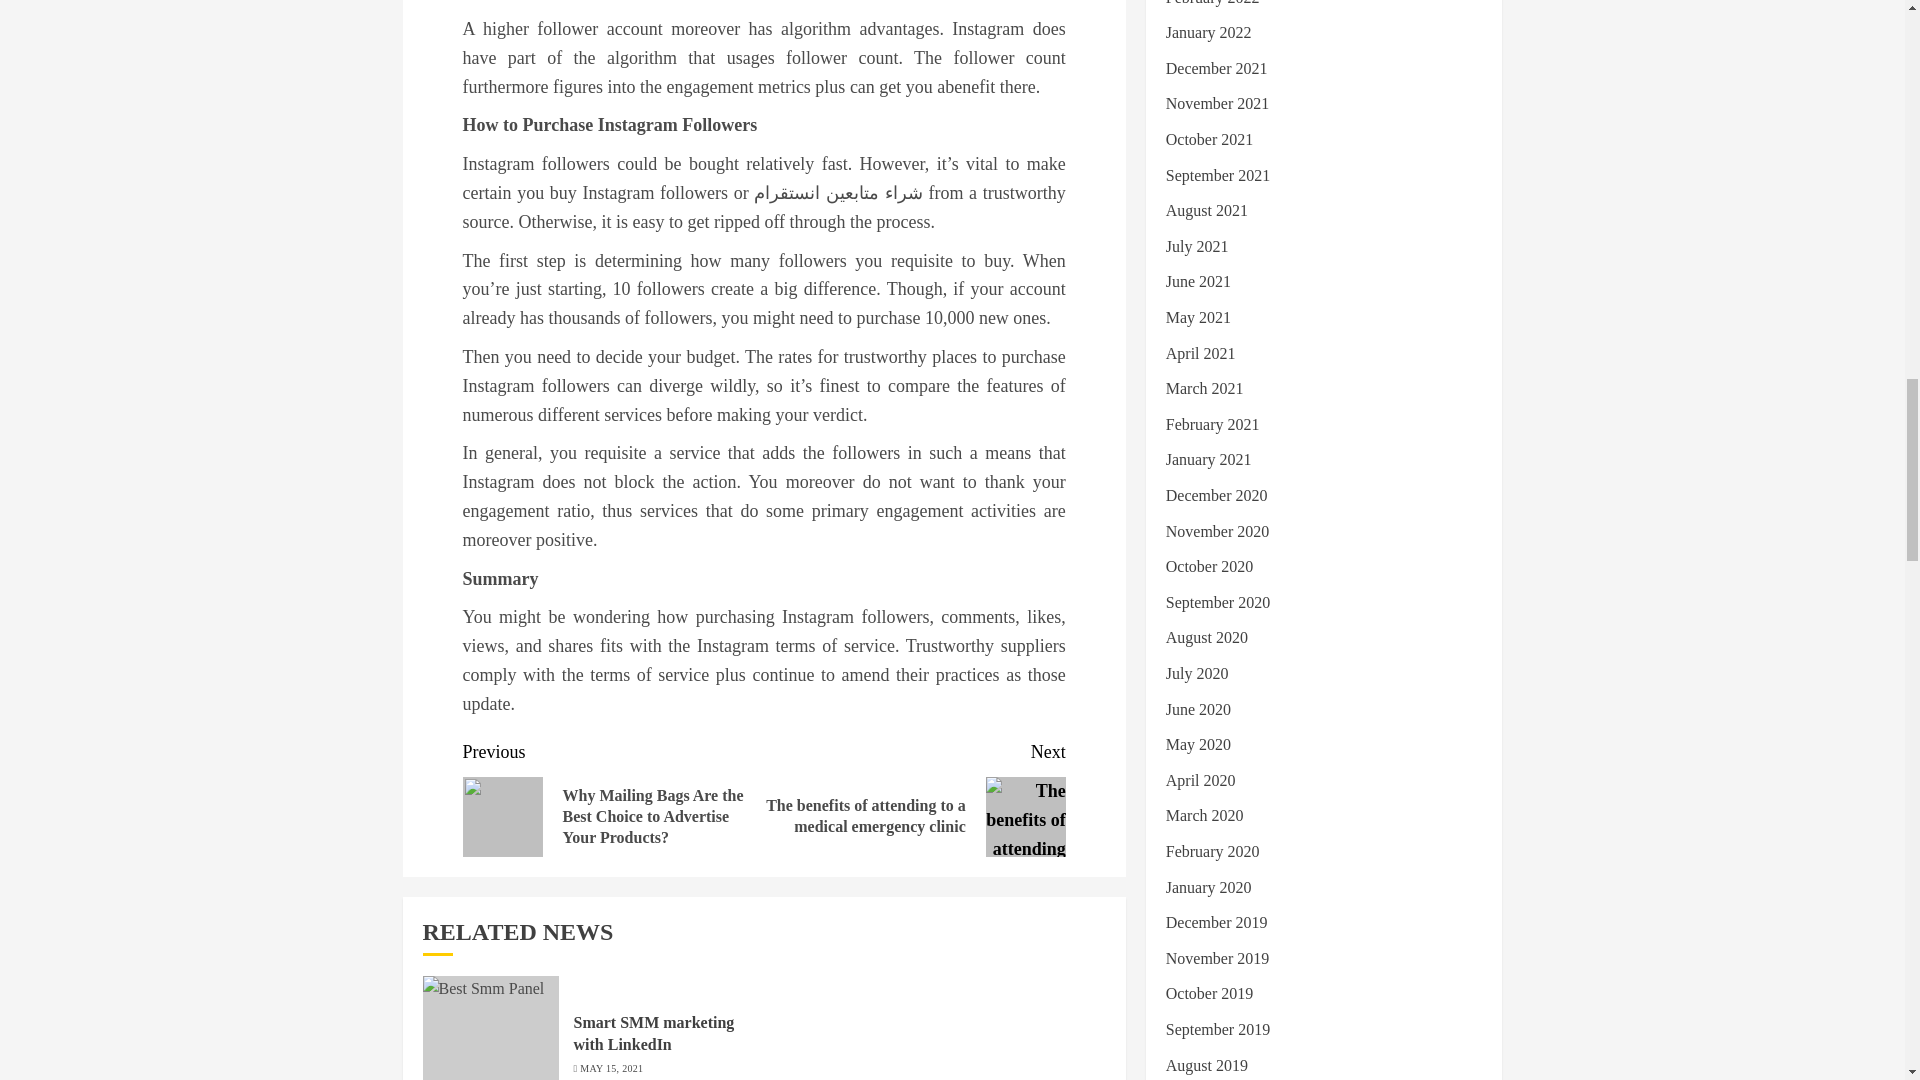 This screenshot has height=1080, width=1920. Describe the element at coordinates (611, 1068) in the screenshot. I see `MAY 15, 2021` at that location.